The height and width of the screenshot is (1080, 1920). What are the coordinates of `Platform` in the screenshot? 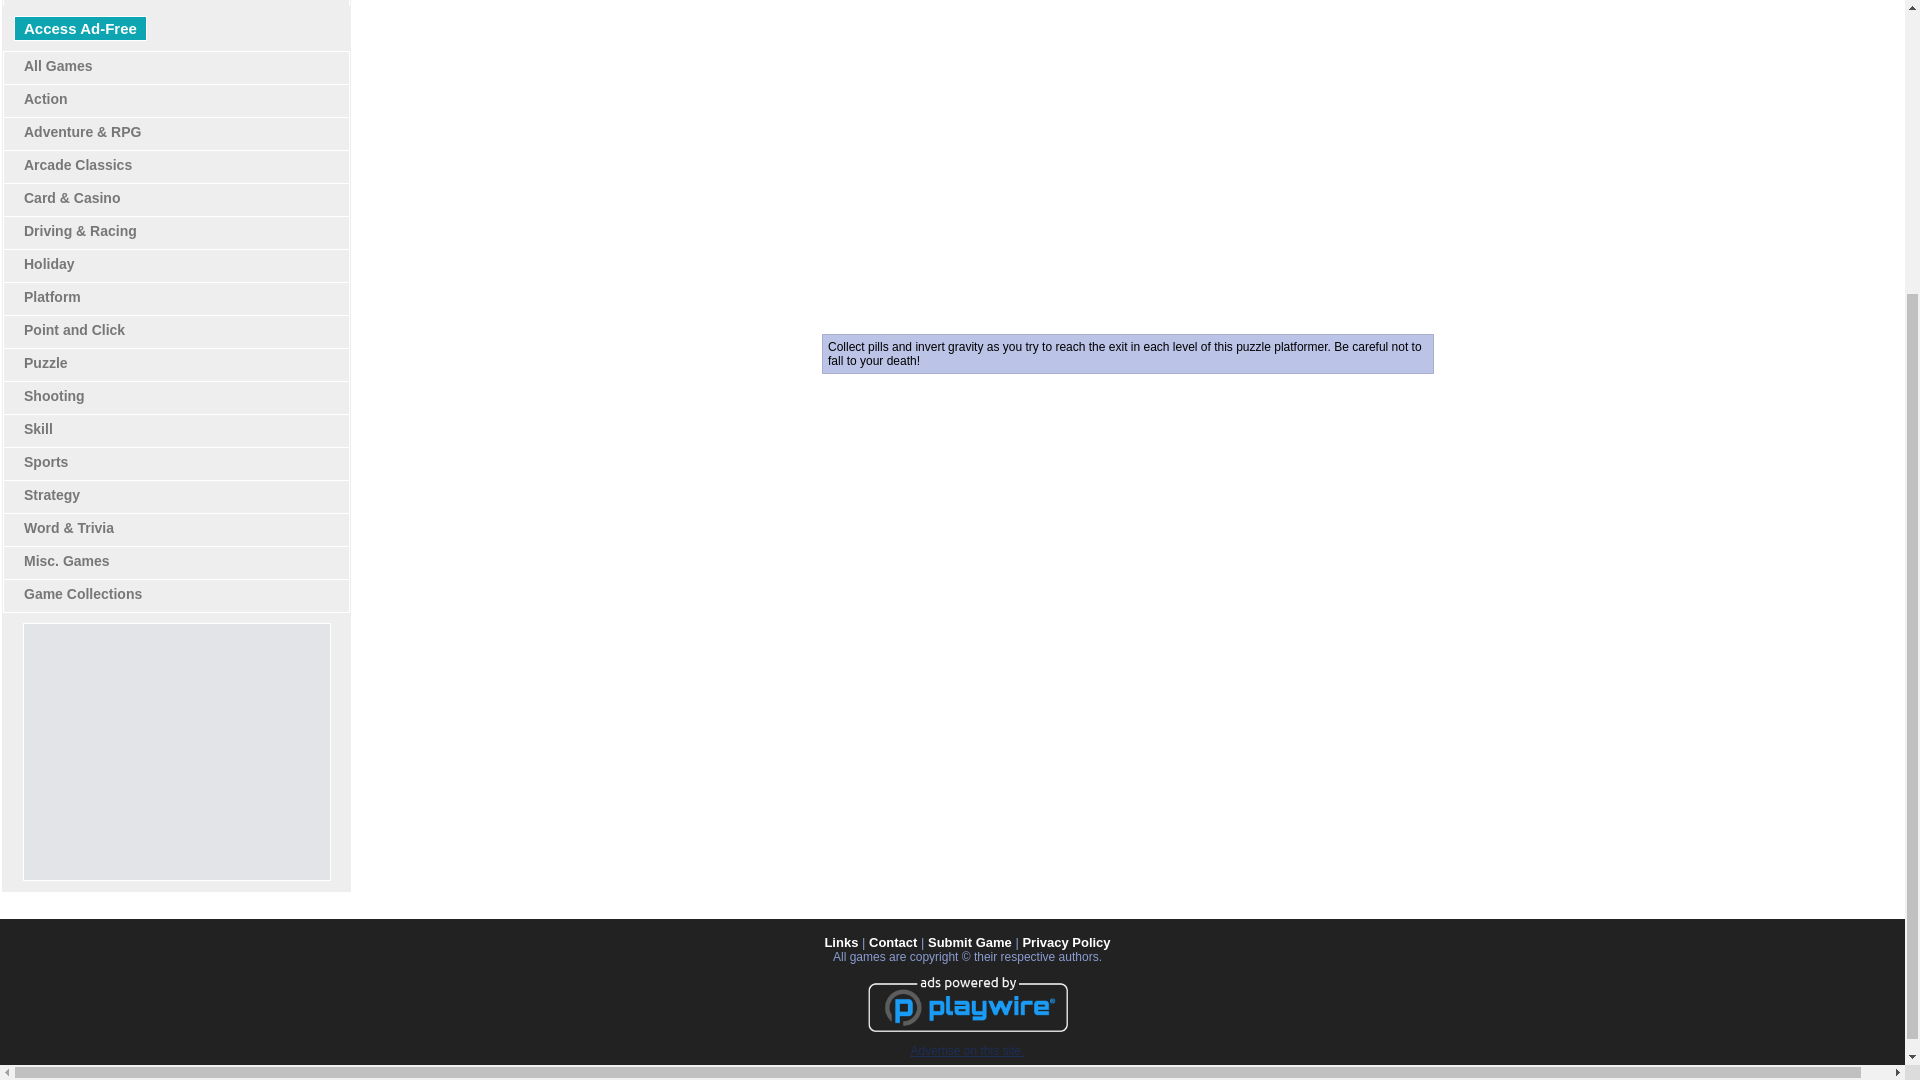 It's located at (52, 296).